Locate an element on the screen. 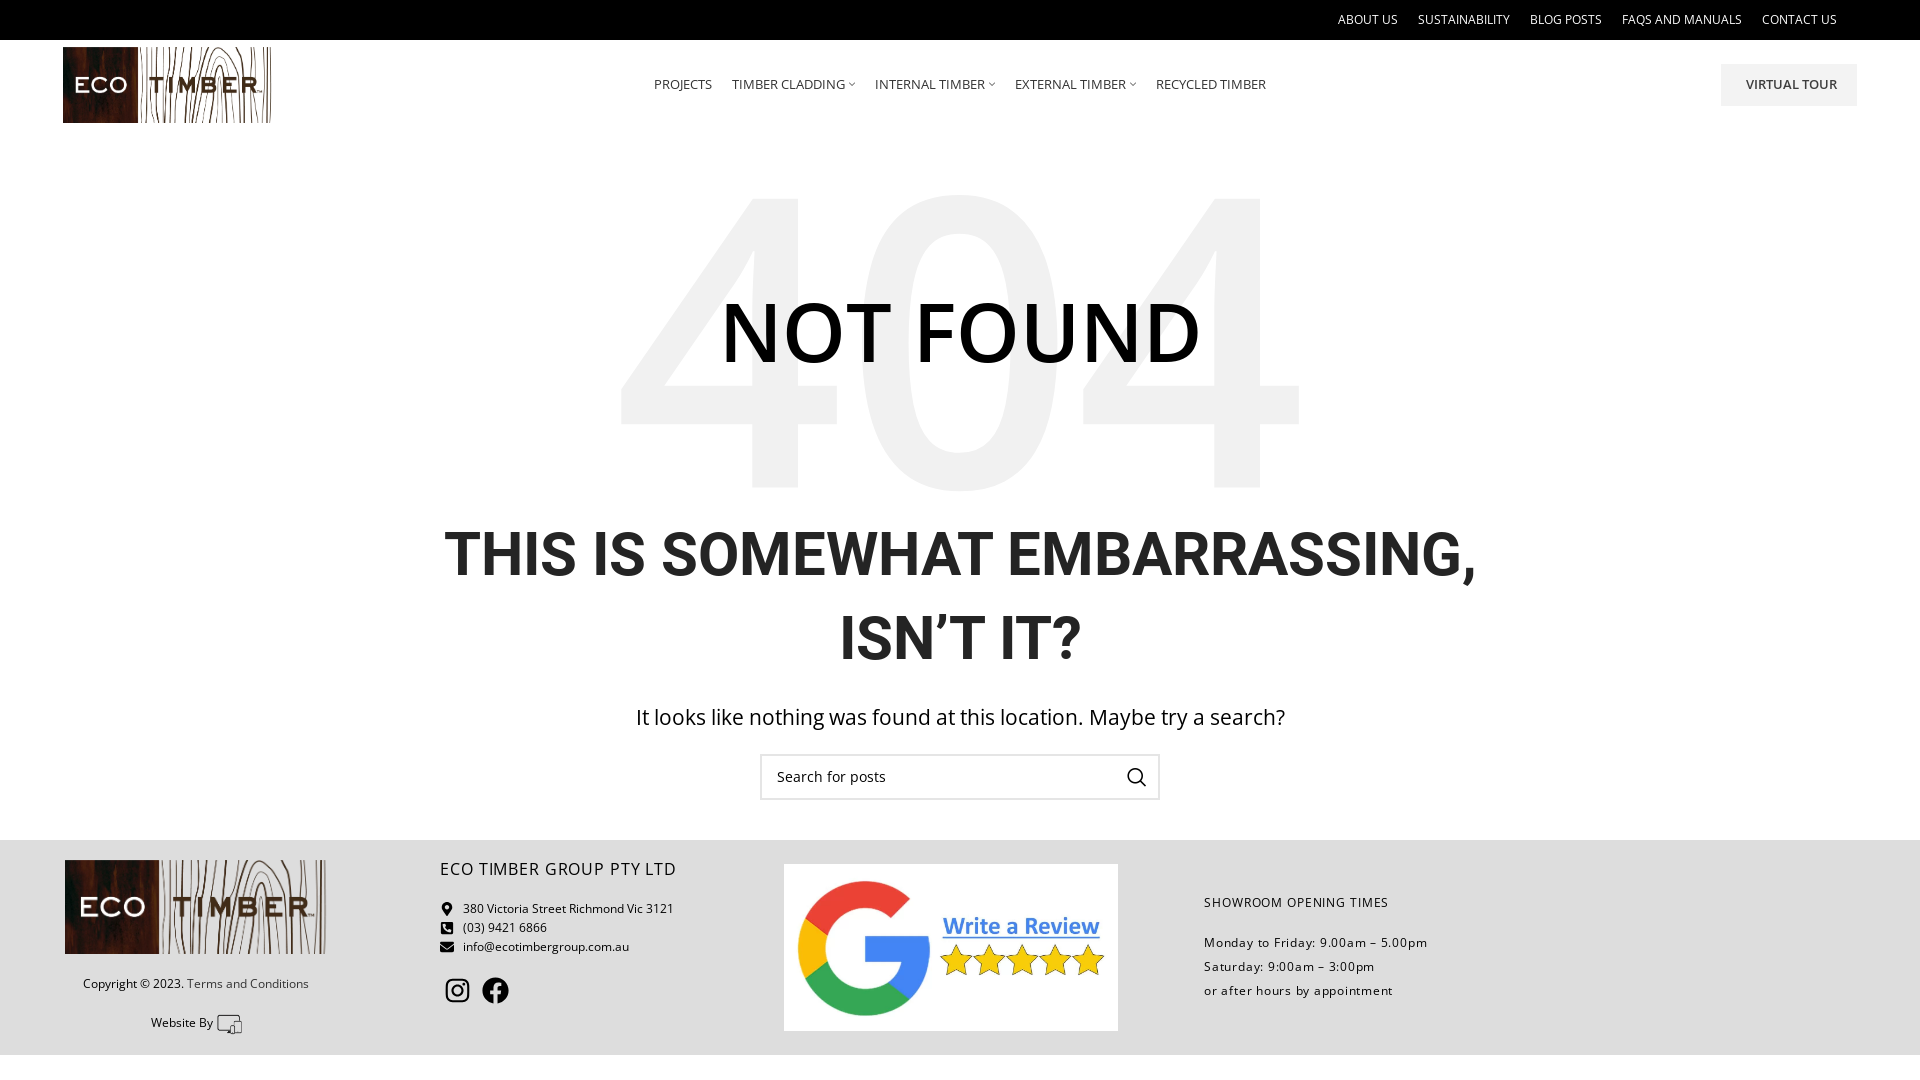  CONTACT US is located at coordinates (1800, 20).